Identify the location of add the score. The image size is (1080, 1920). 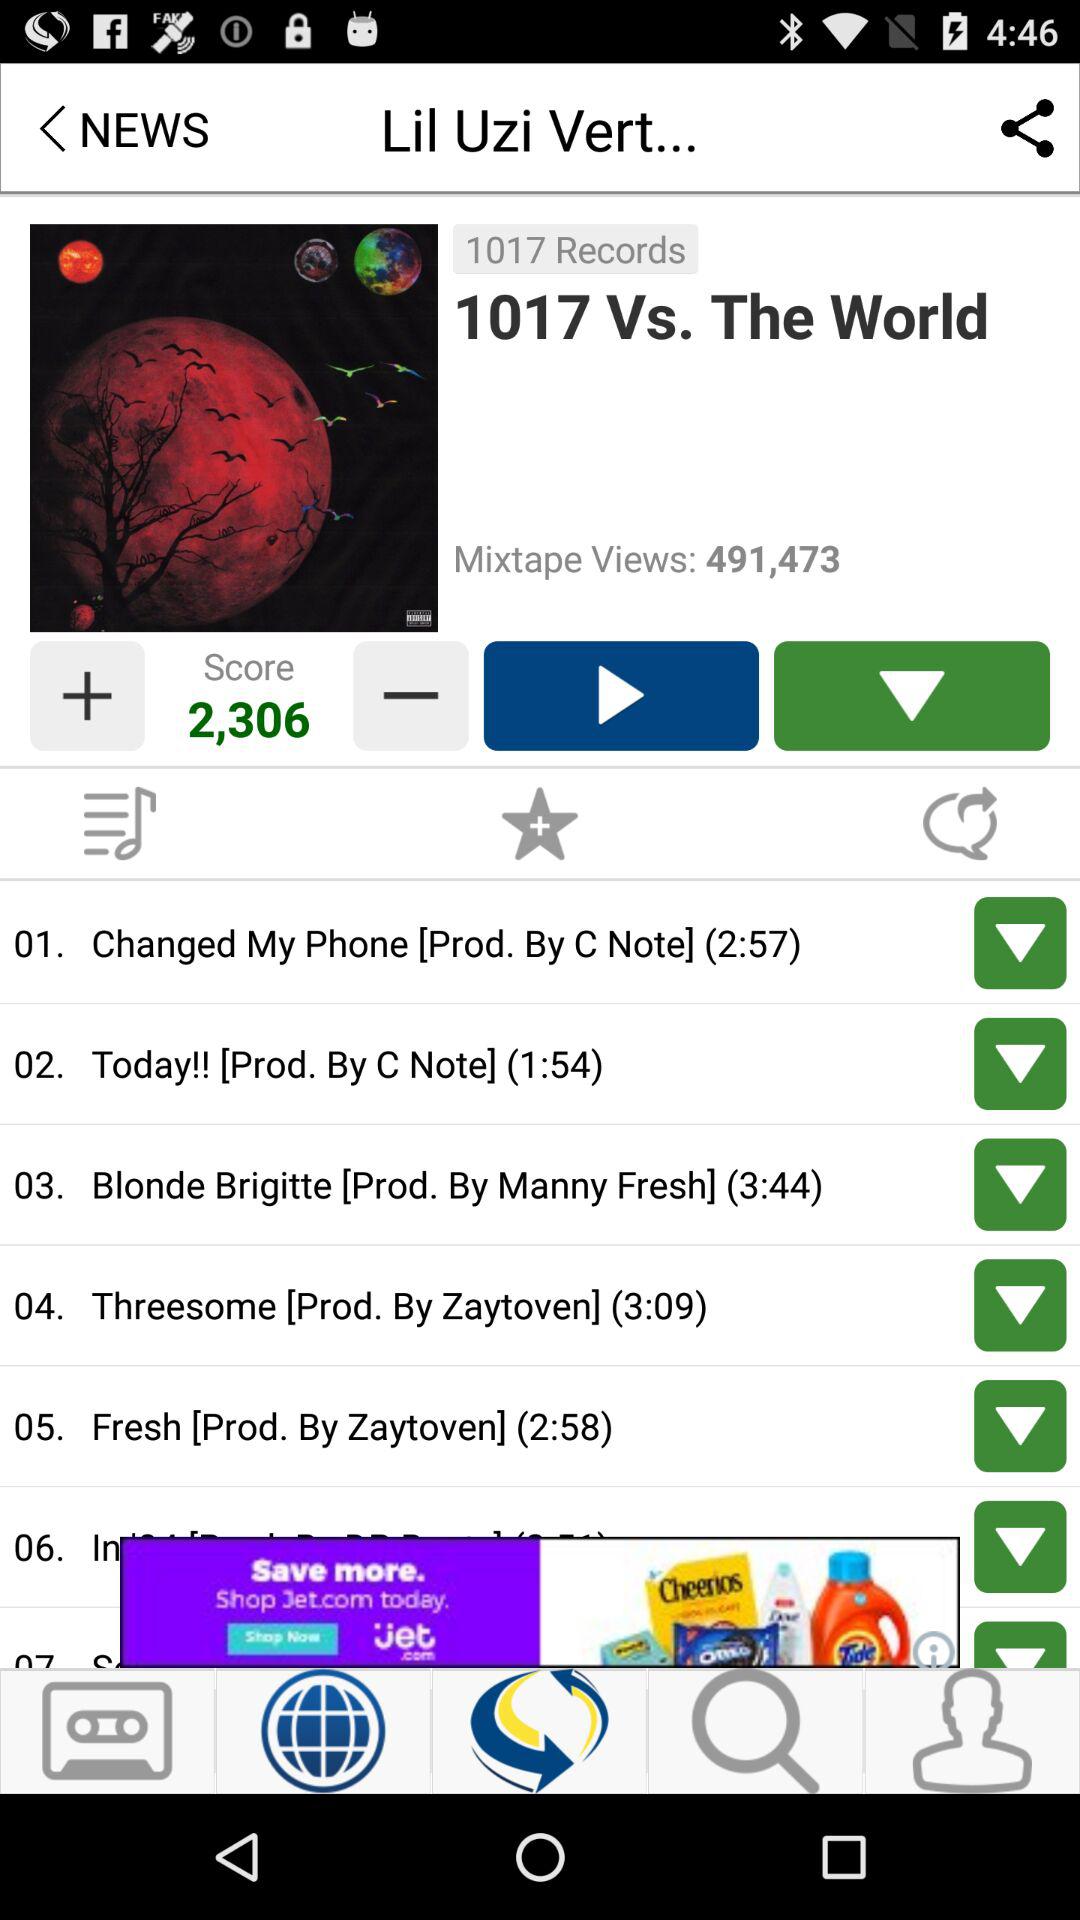
(87, 696).